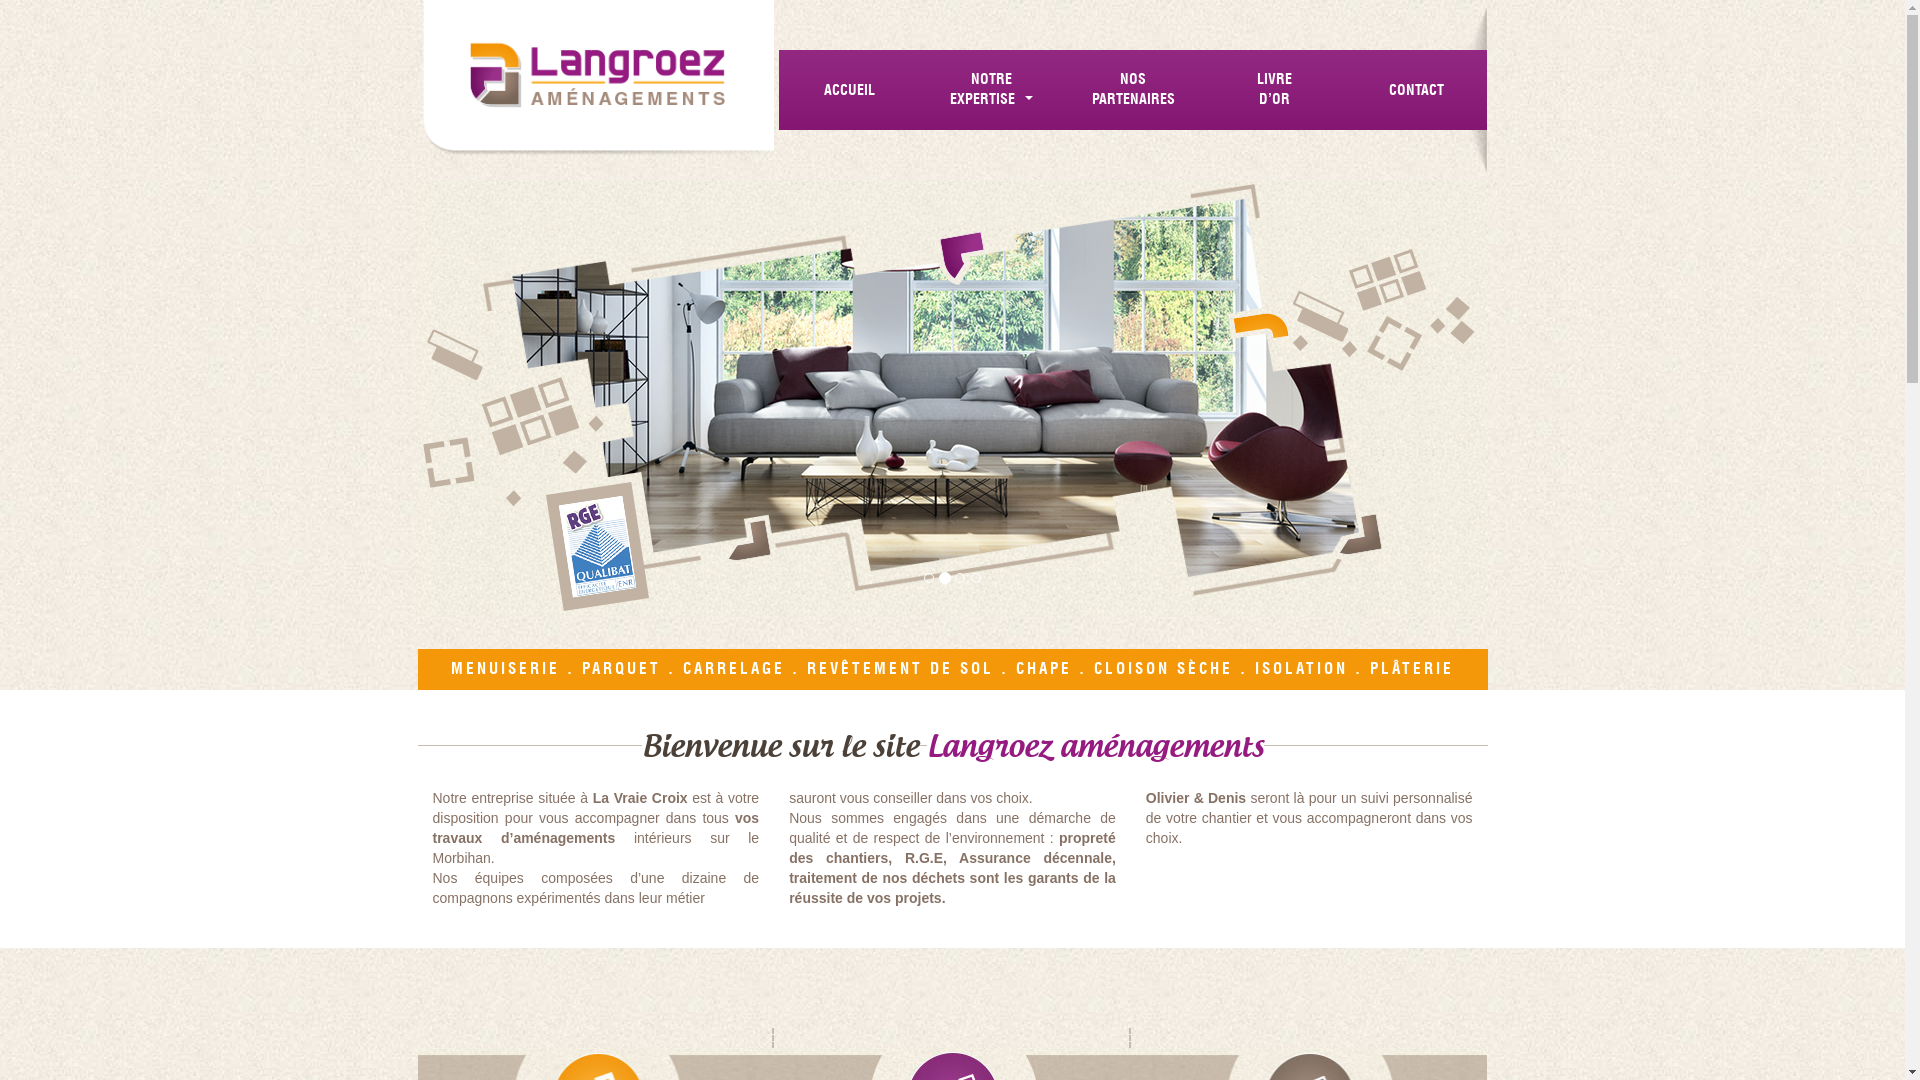 Image resolution: width=1920 pixels, height=1080 pixels. Describe the element at coordinates (992, 90) in the screenshot. I see `NOTRE
EXPERTISE...` at that location.